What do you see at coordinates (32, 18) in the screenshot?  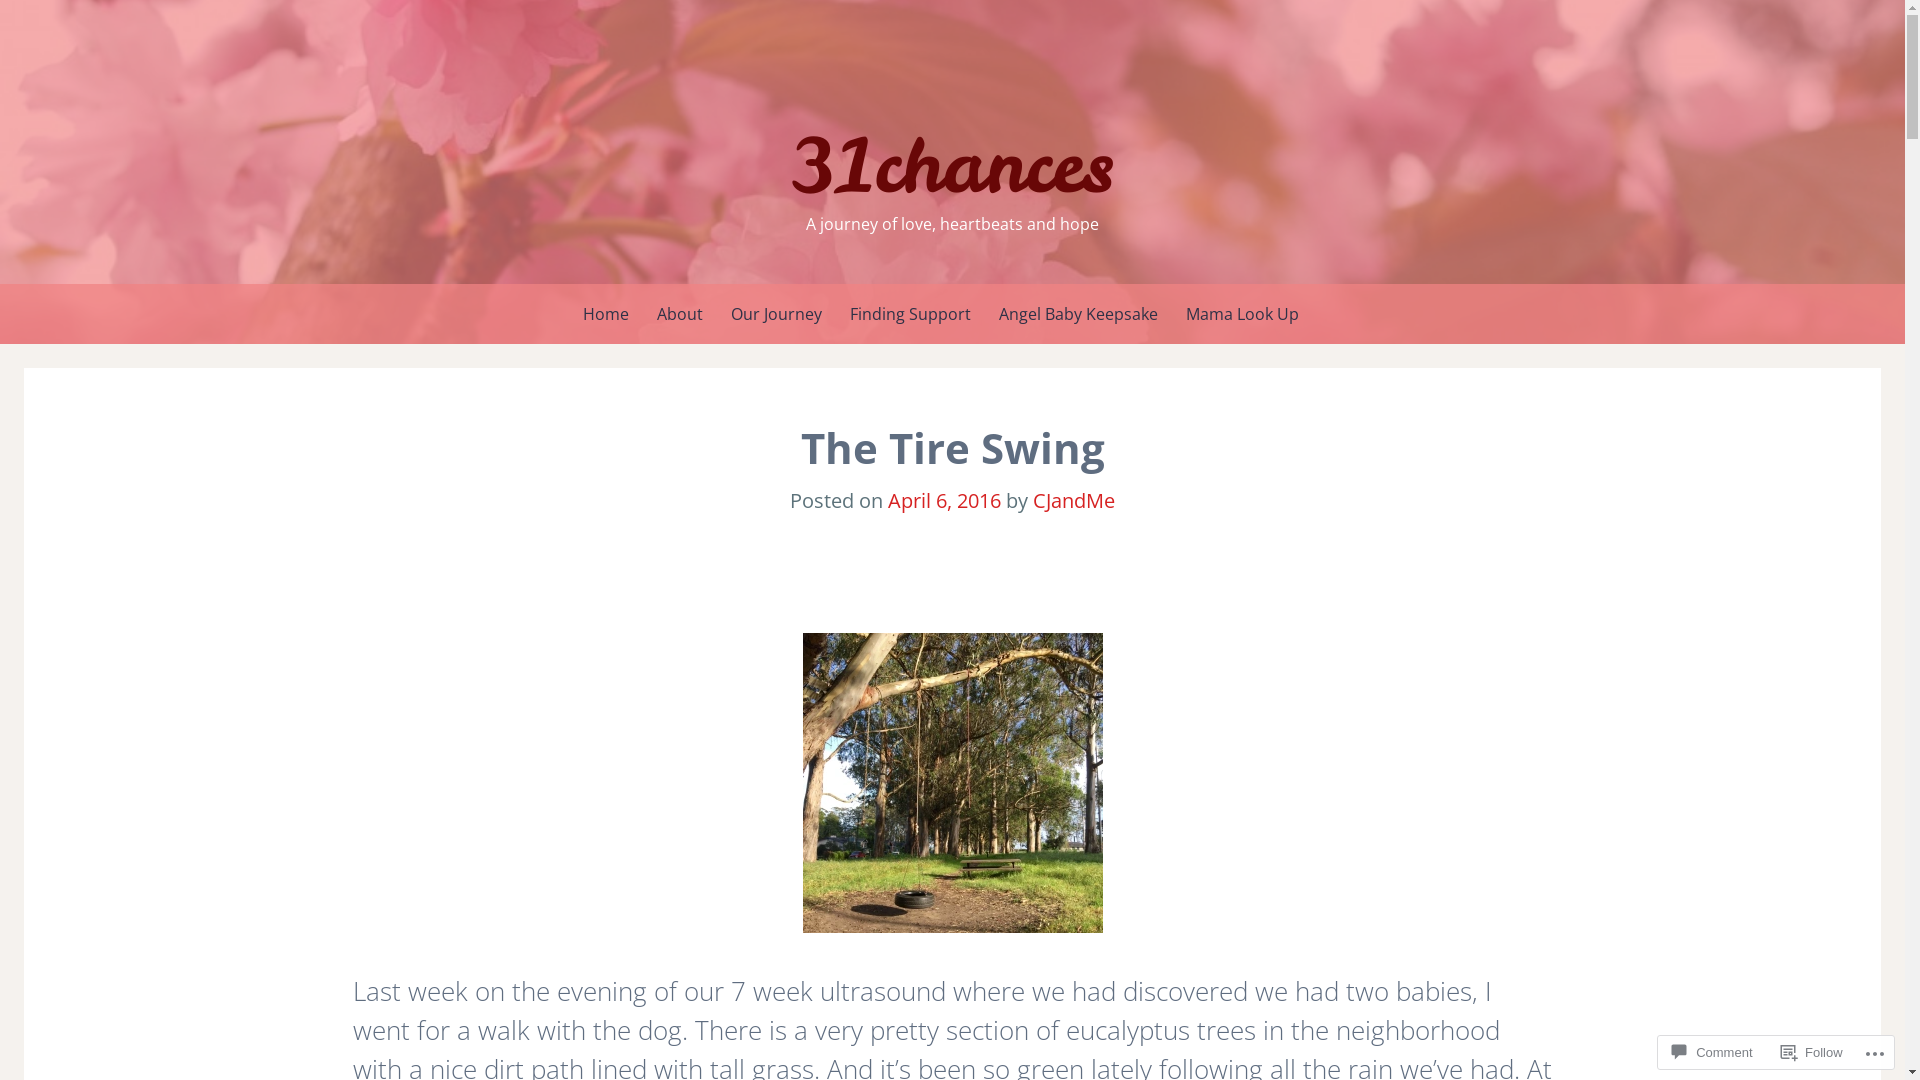 I see `Search` at bounding box center [32, 18].